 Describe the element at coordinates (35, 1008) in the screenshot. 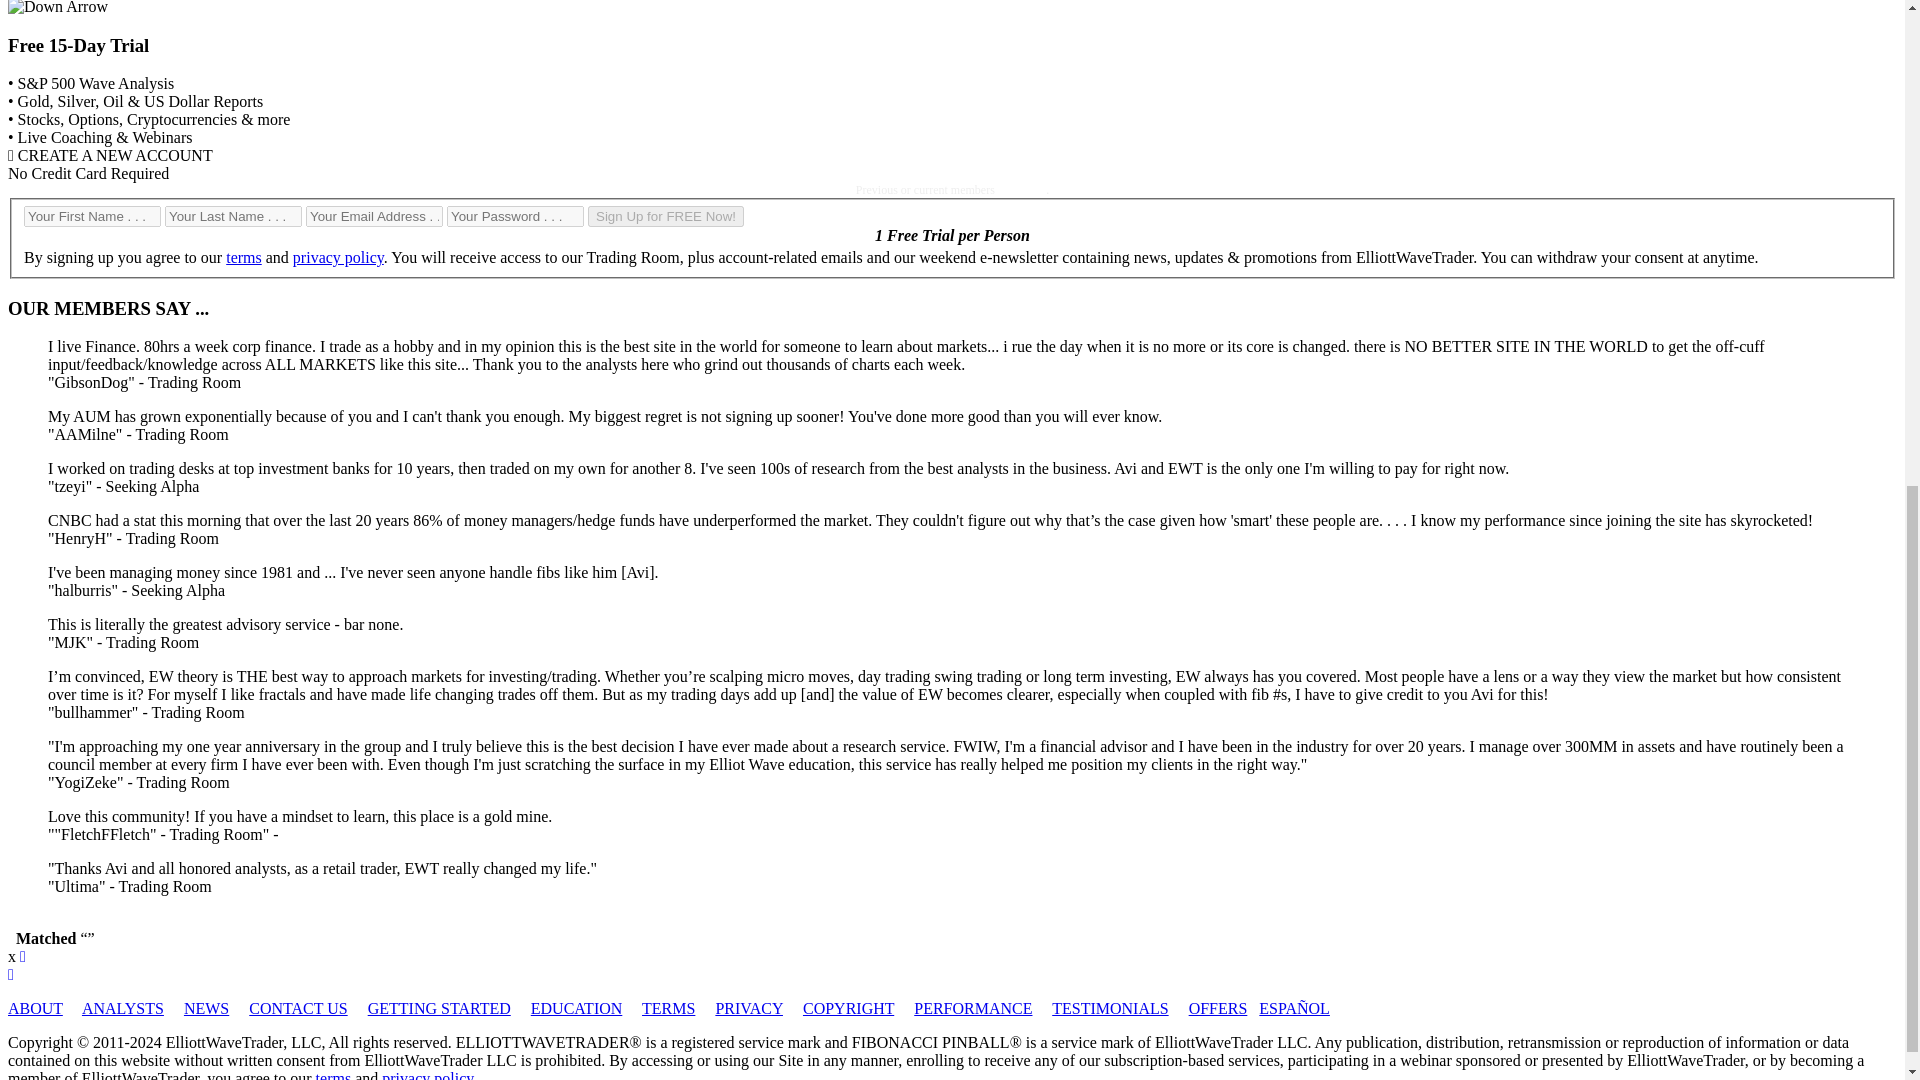

I see `ABOUT` at that location.